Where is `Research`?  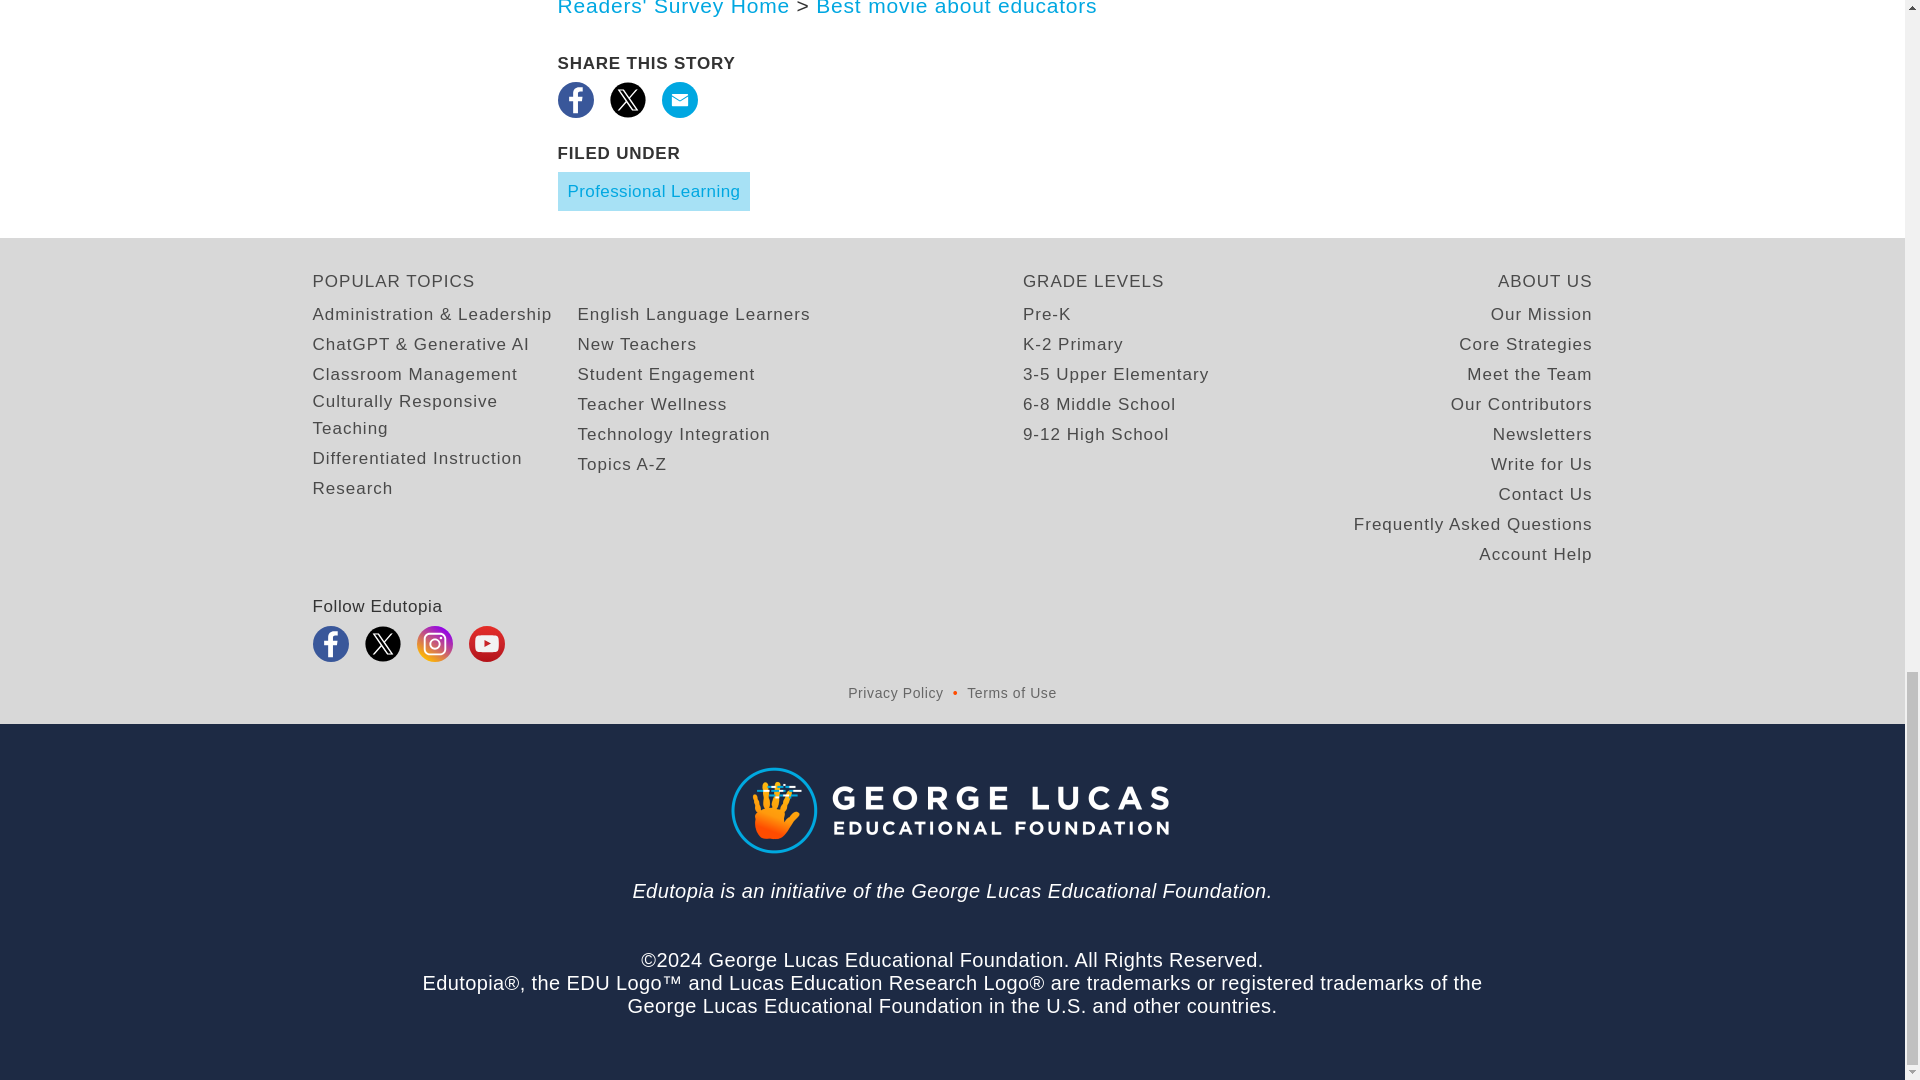
Research is located at coordinates (352, 488).